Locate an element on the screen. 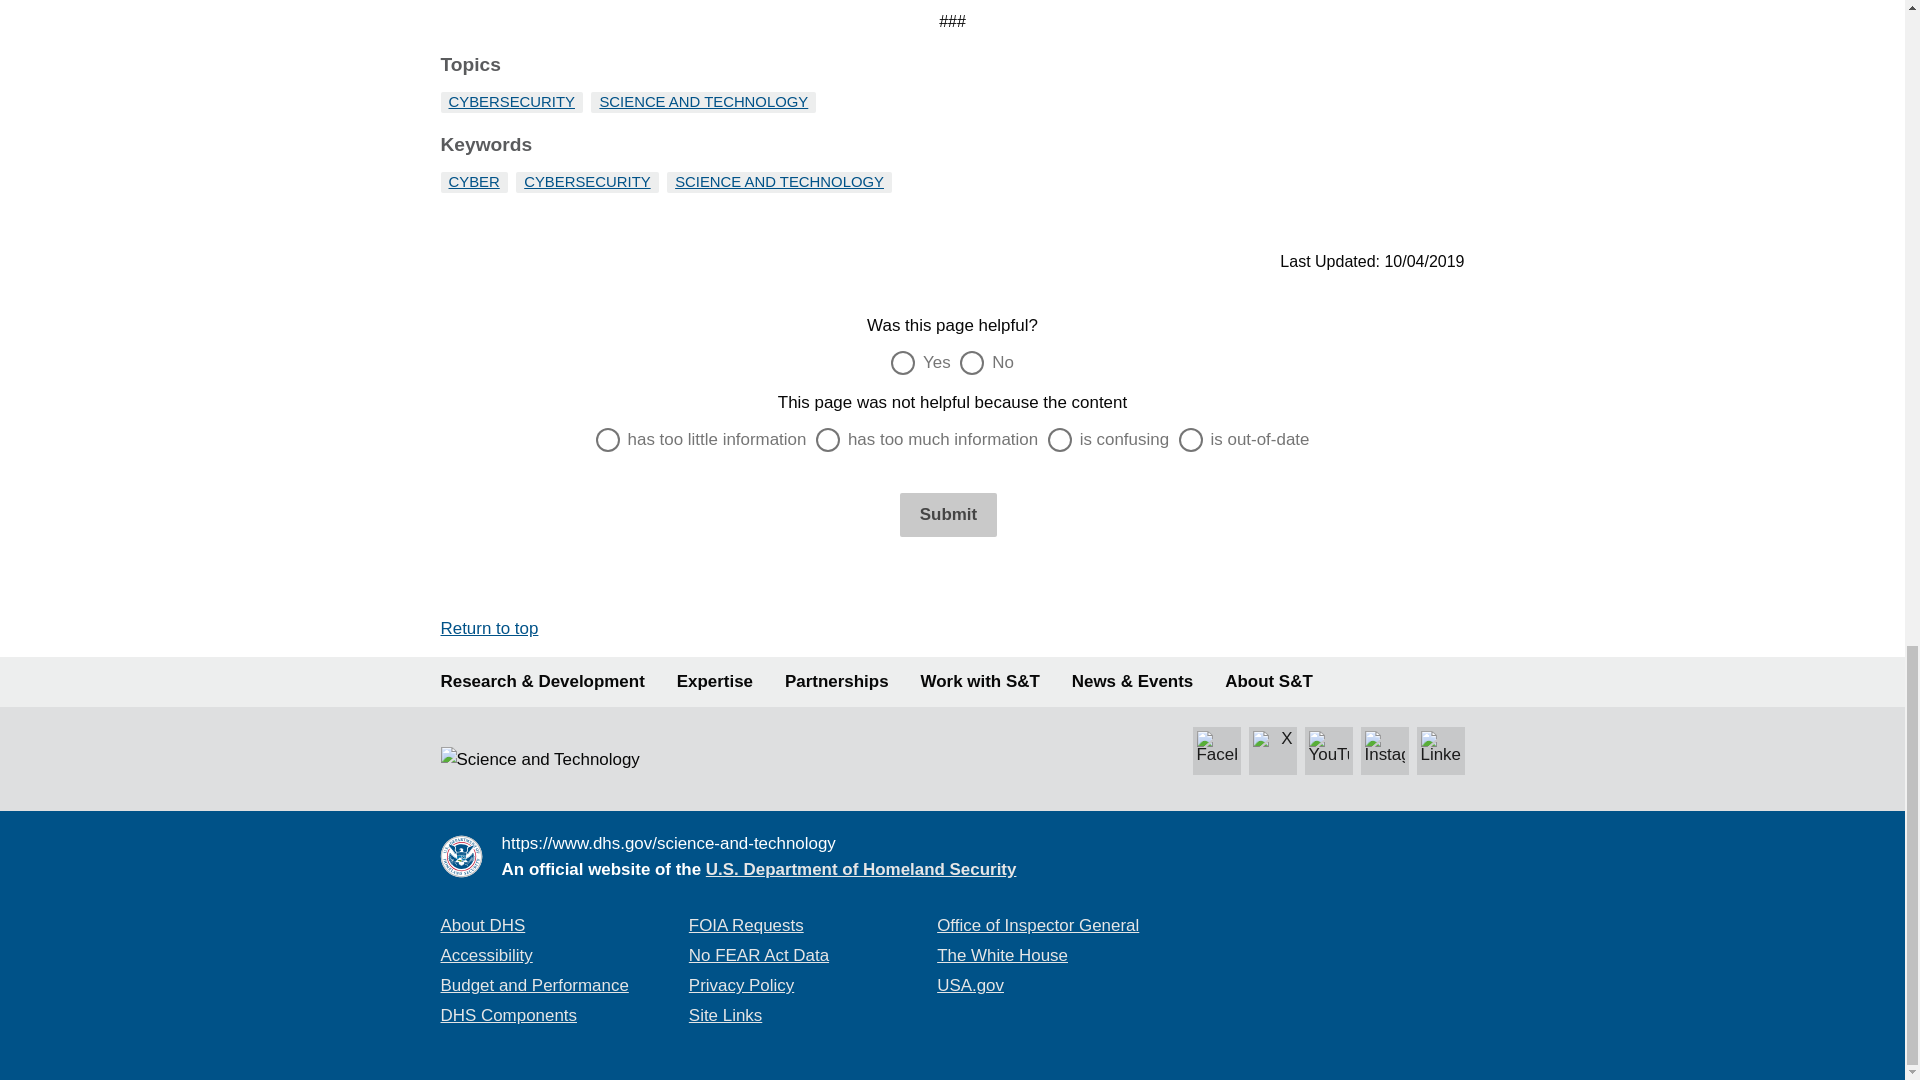 The width and height of the screenshot is (1920, 1080). Our Work is located at coordinates (541, 682).